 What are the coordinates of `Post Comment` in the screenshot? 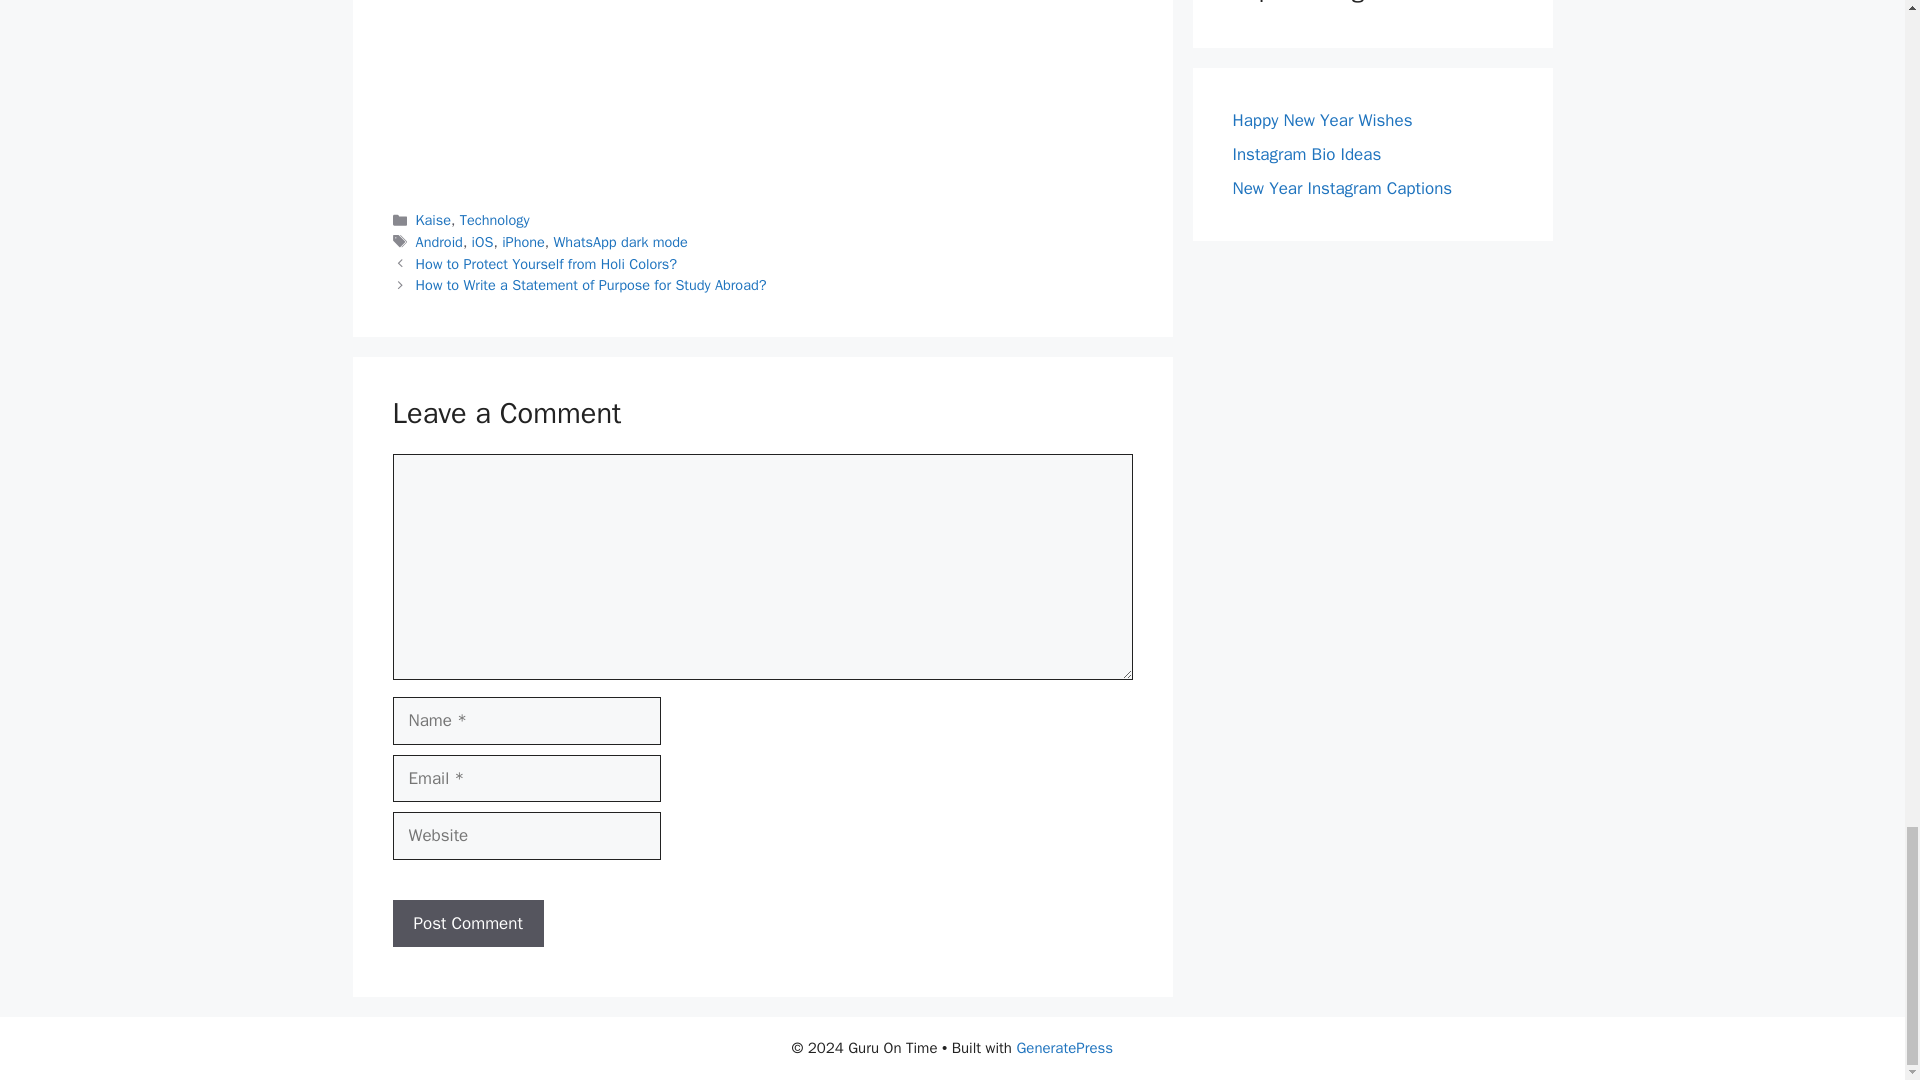 It's located at (467, 924).